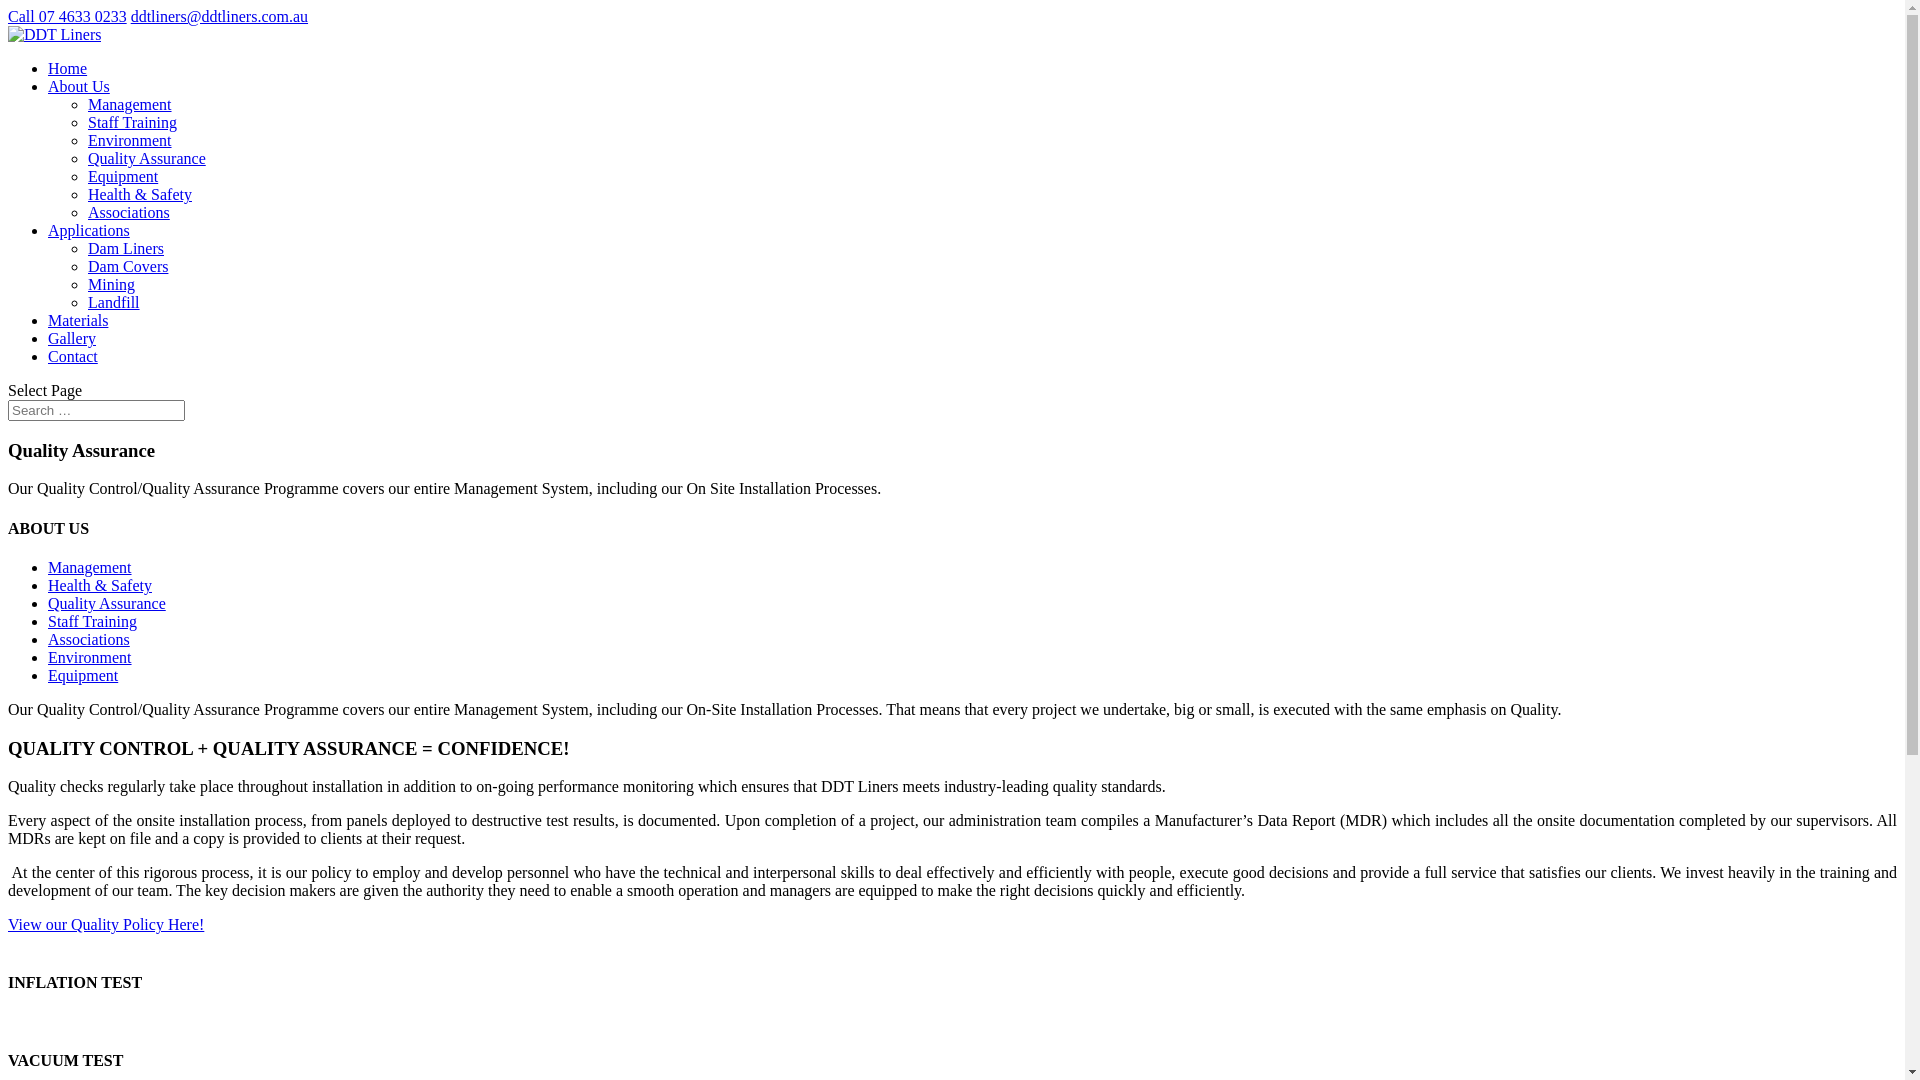 This screenshot has width=1920, height=1080. I want to click on Environment, so click(130, 140).